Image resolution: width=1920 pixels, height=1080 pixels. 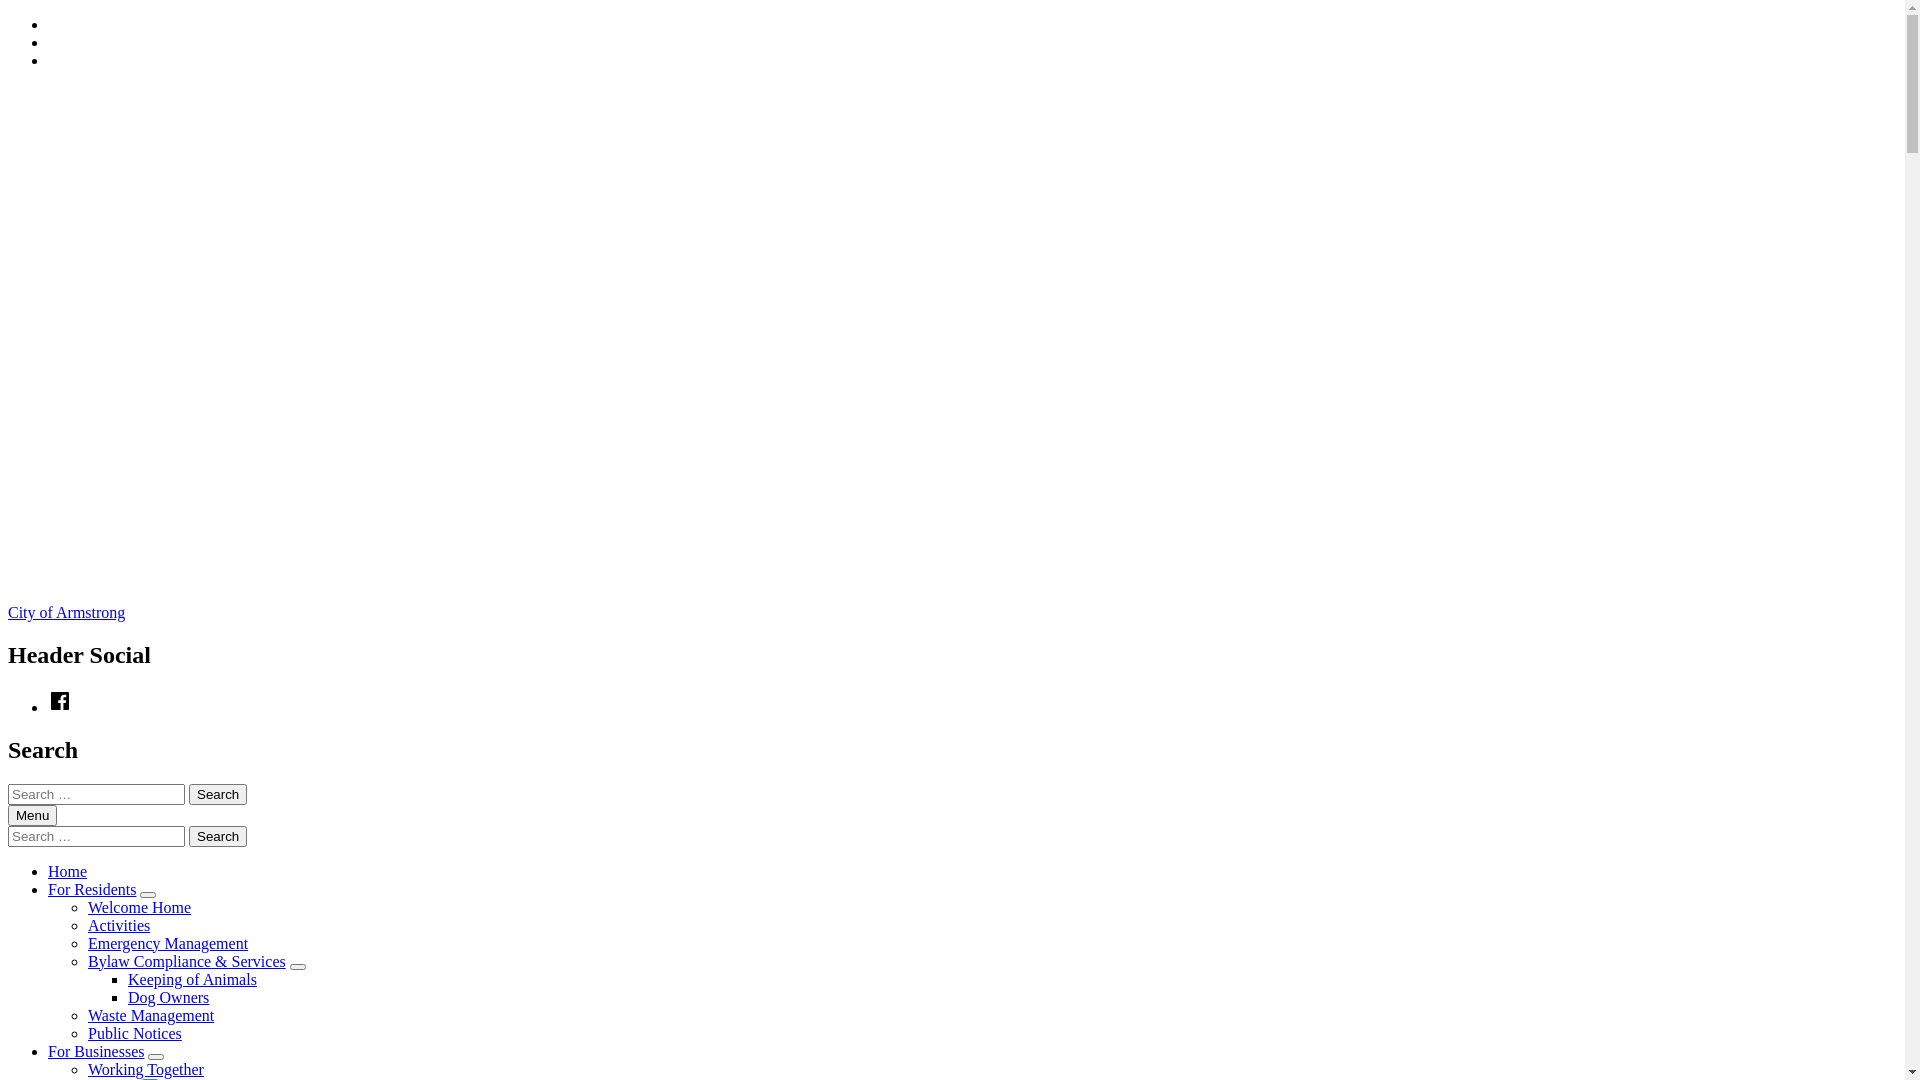 What do you see at coordinates (119, 926) in the screenshot?
I see `Activities` at bounding box center [119, 926].